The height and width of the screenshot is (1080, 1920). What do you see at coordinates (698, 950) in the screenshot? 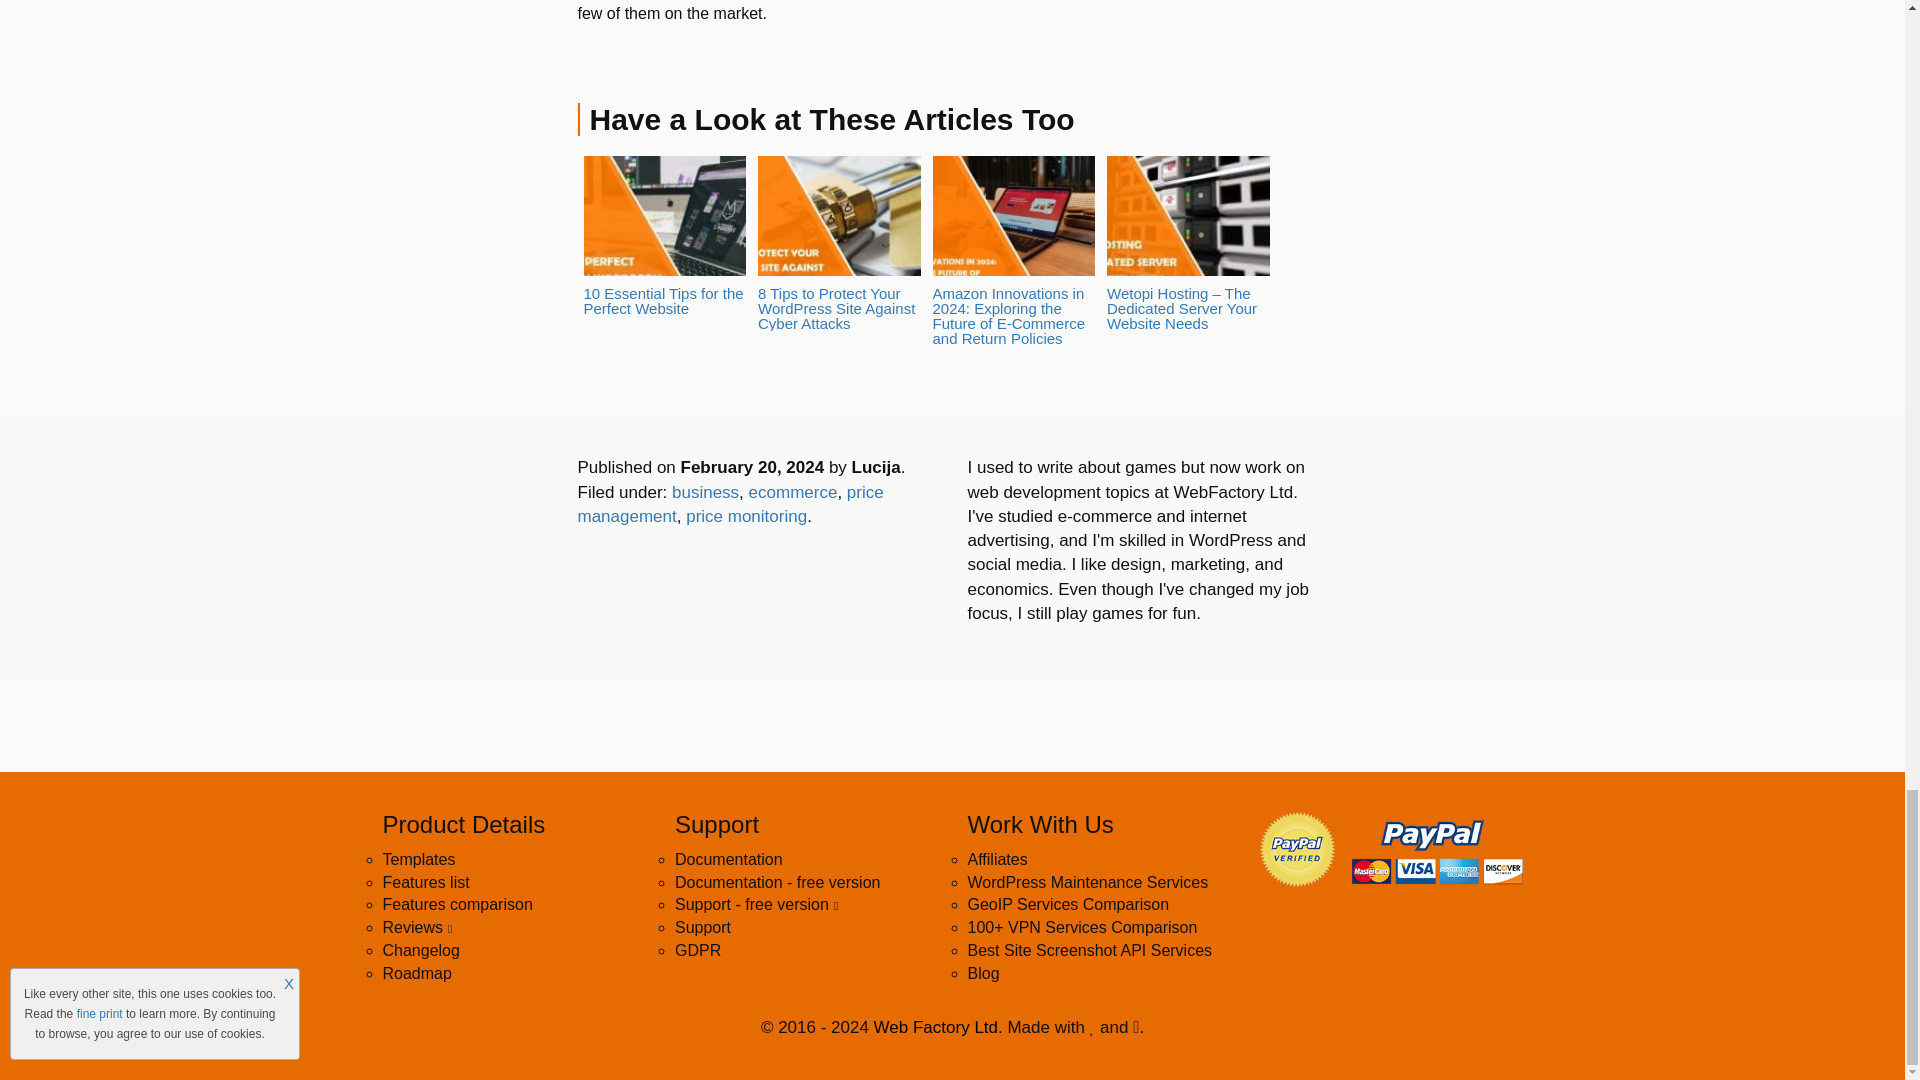
I see `GDPR` at bounding box center [698, 950].